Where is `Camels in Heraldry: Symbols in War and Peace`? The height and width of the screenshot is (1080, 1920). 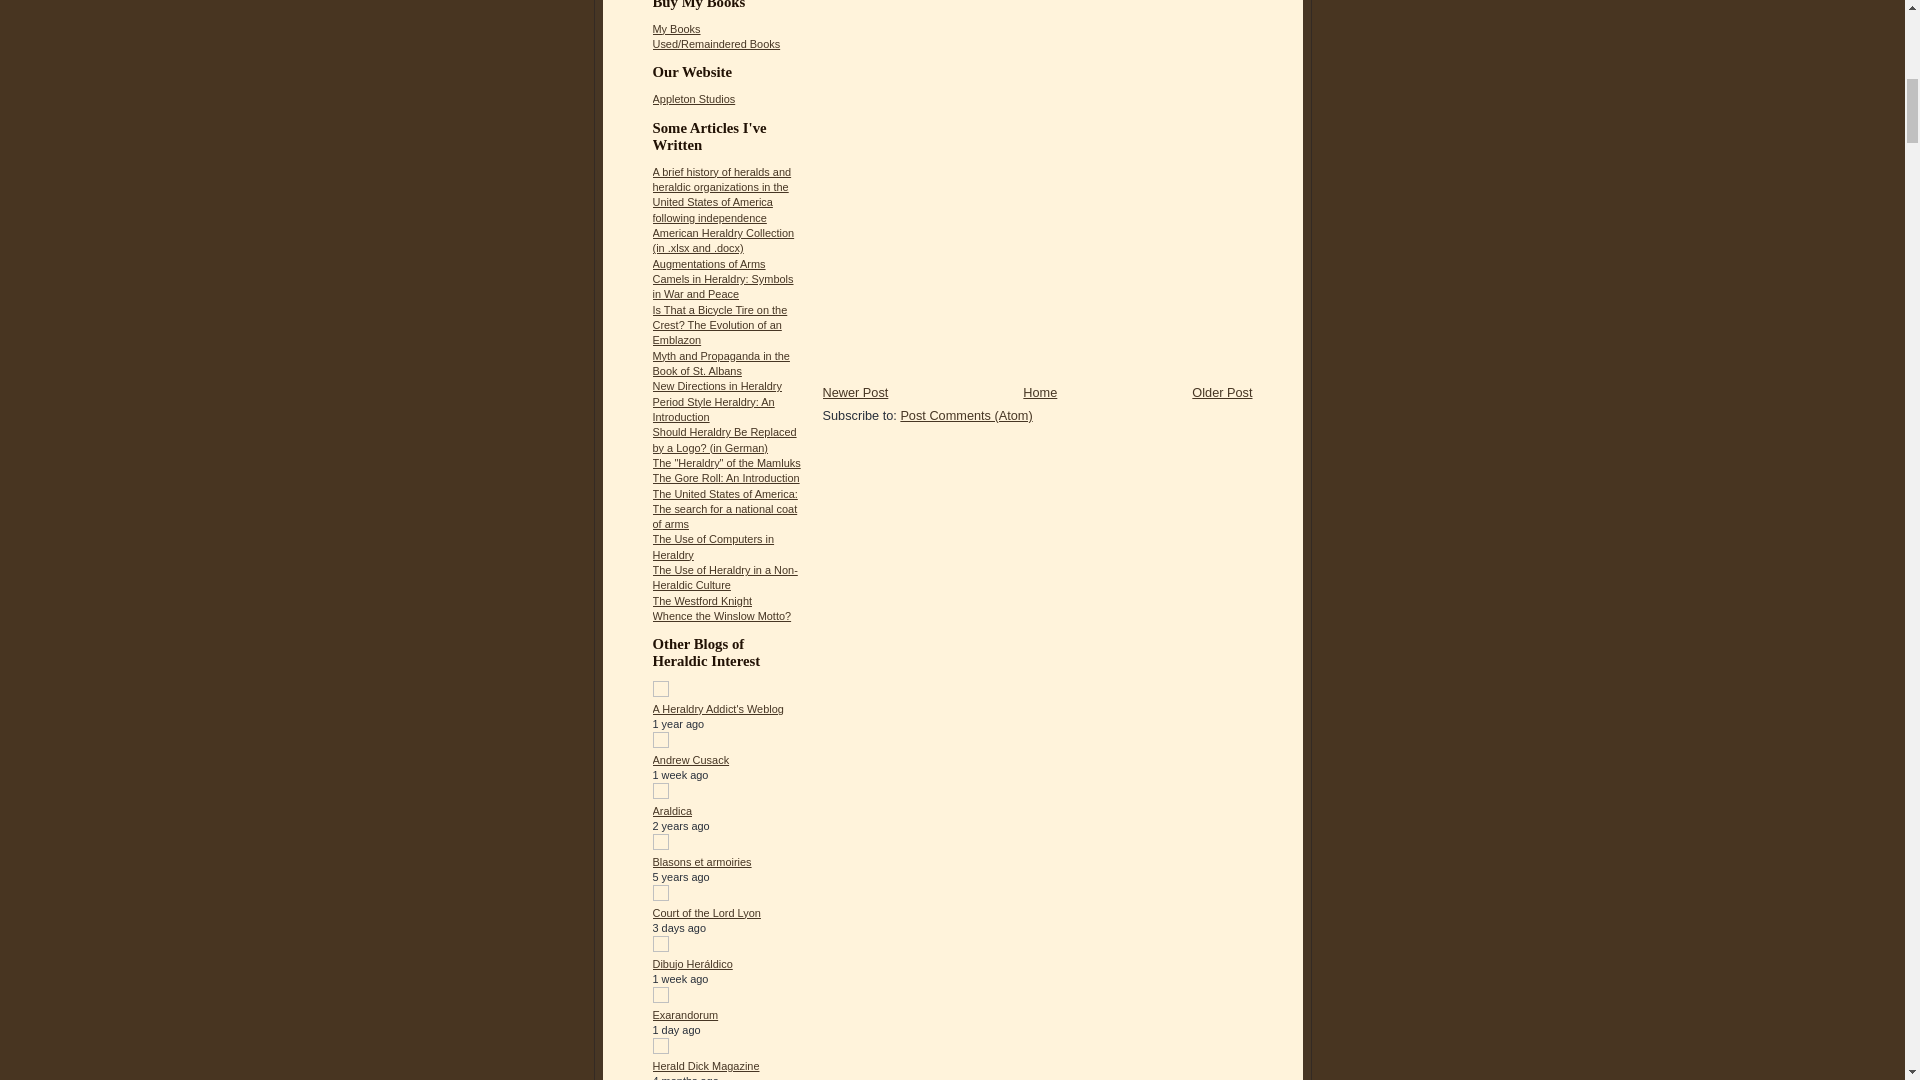 Camels in Heraldry: Symbols in War and Peace is located at coordinates (722, 286).